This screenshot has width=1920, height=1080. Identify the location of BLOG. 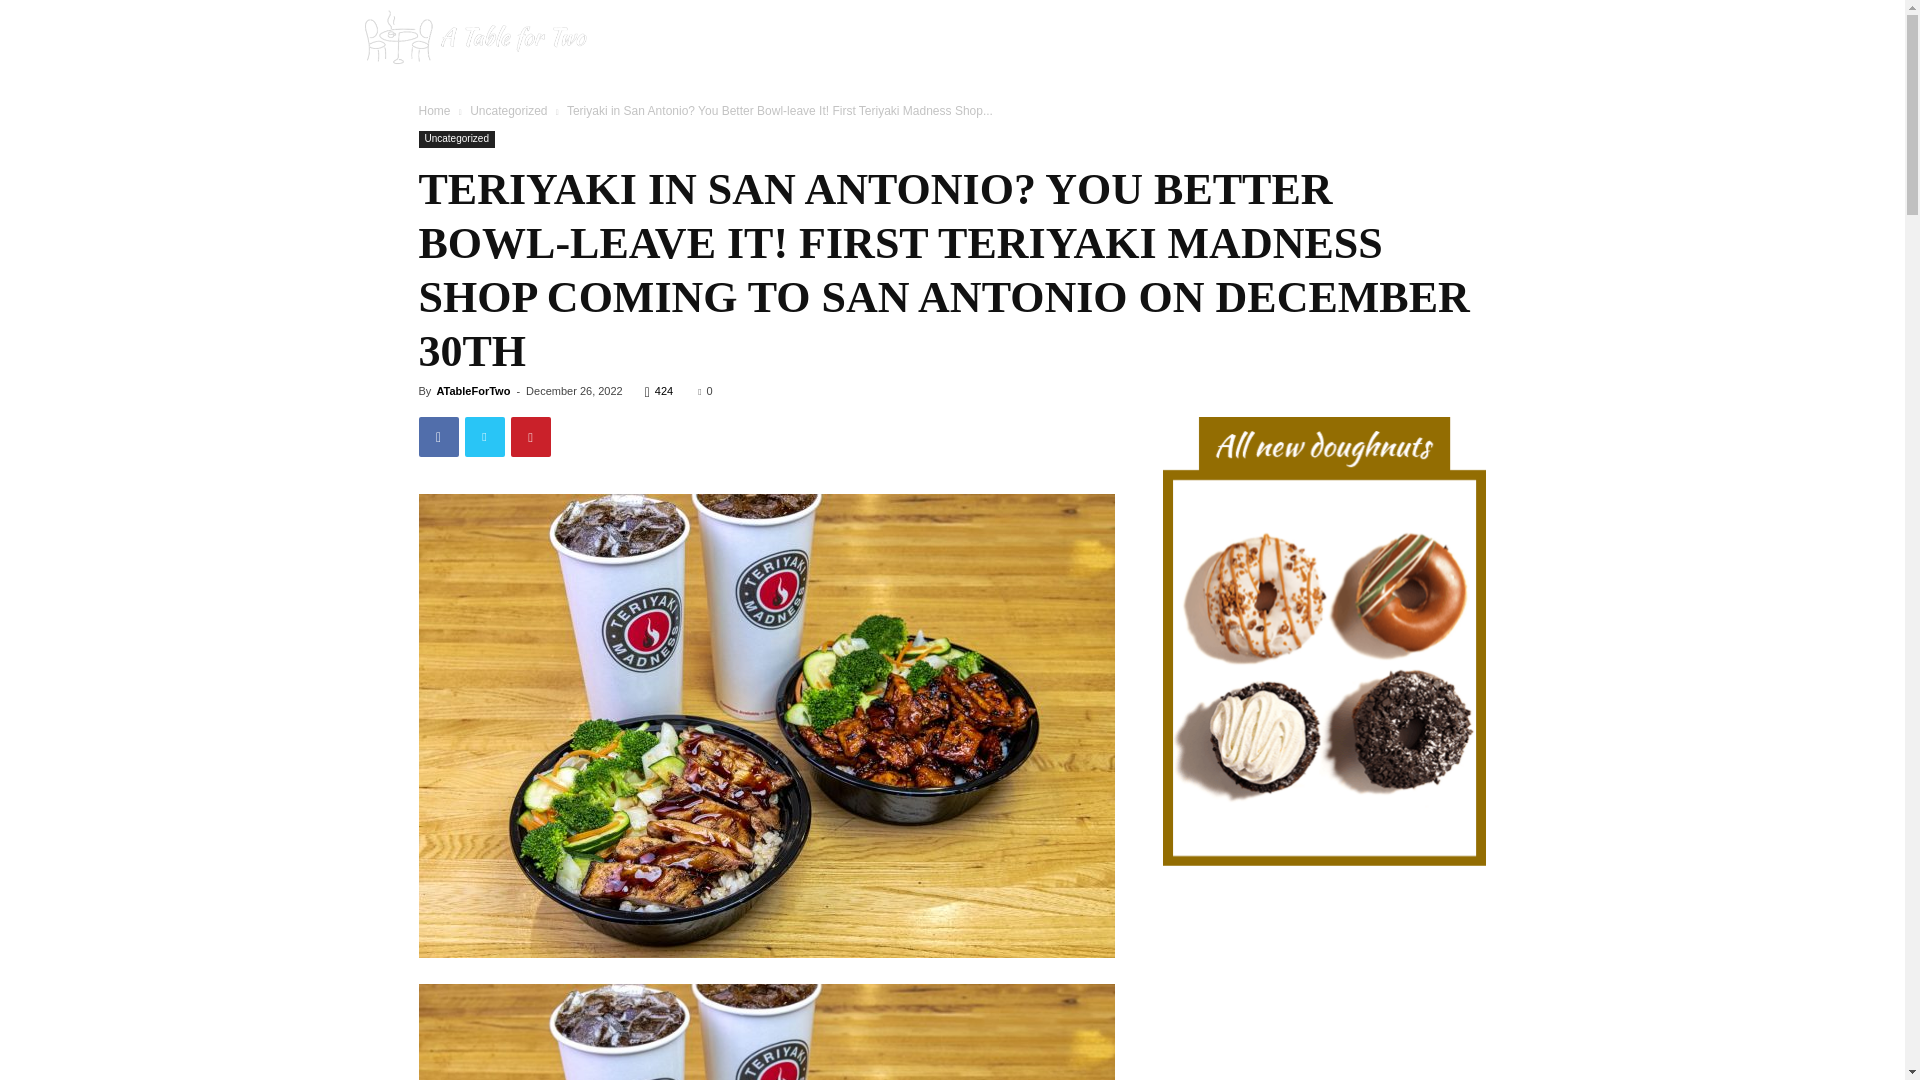
(1290, 40).